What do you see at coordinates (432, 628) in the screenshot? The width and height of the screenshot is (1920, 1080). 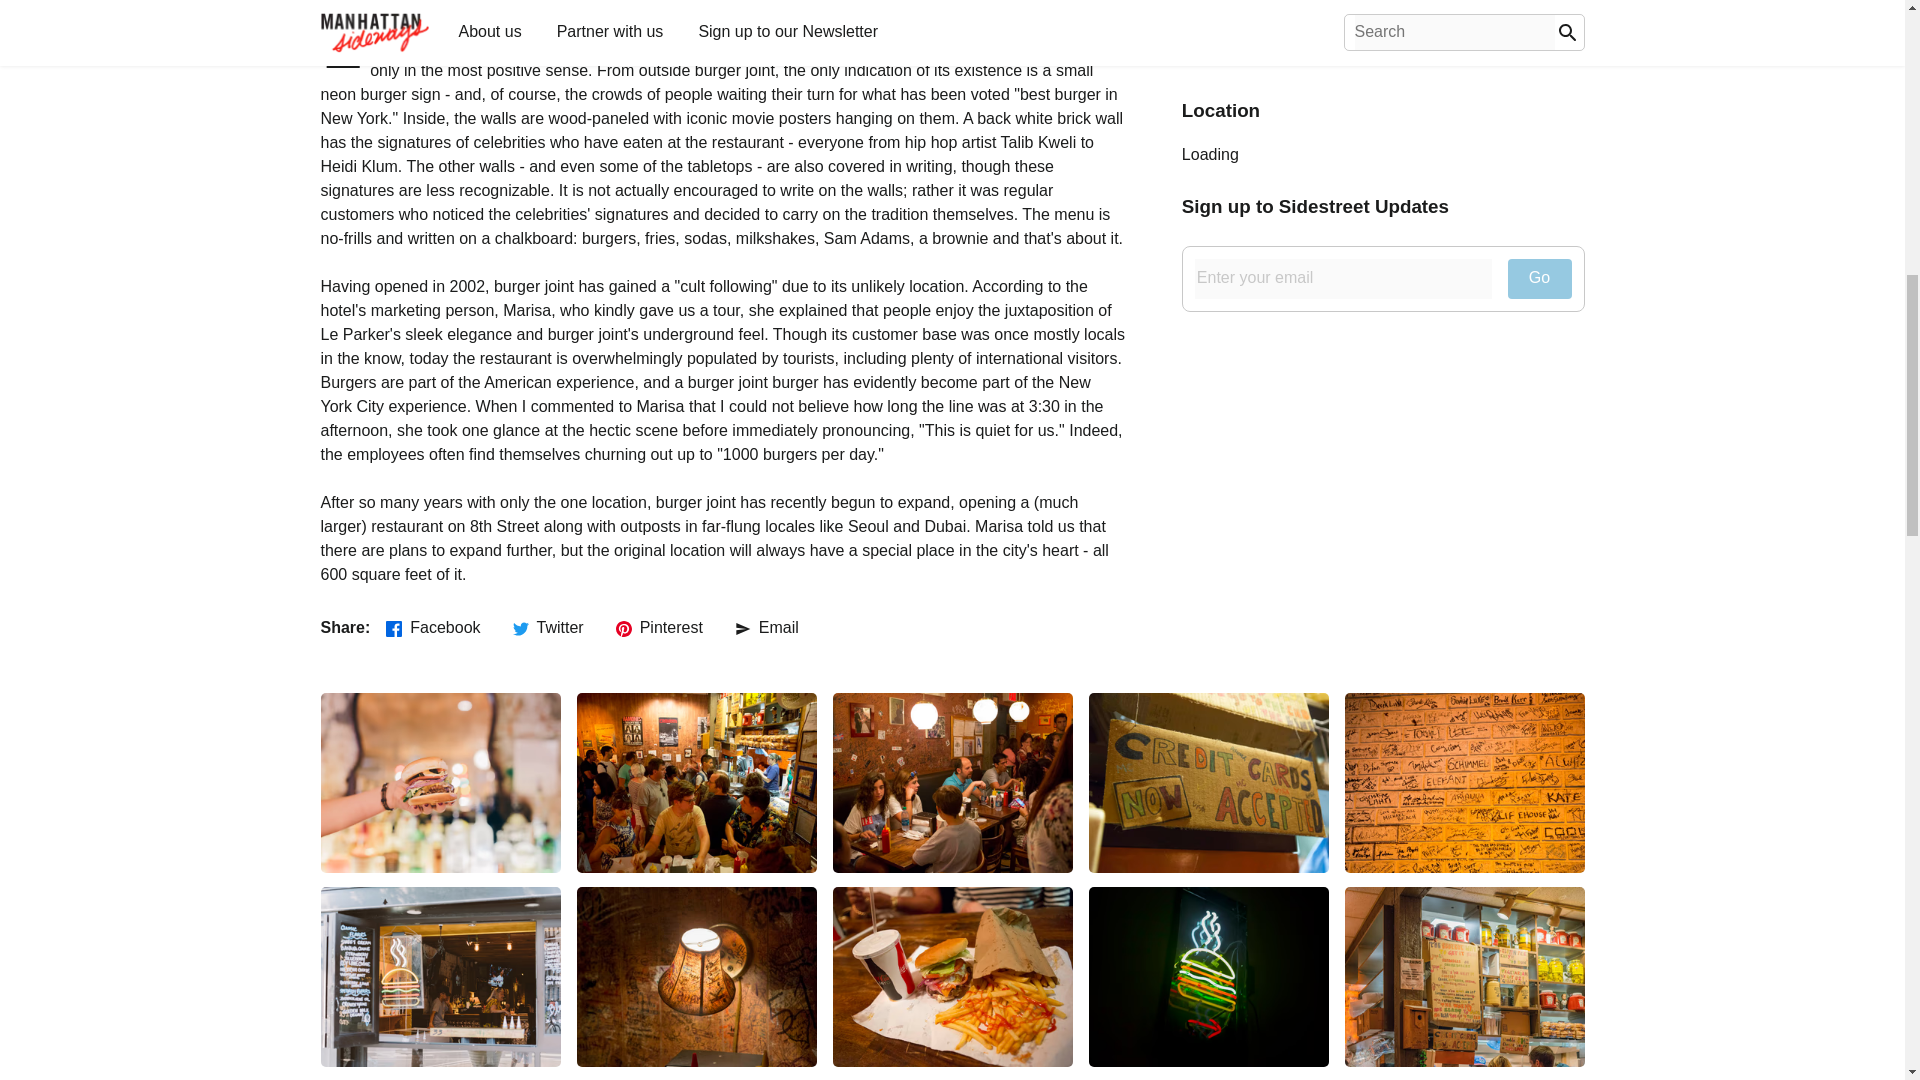 I see `Facebook` at bounding box center [432, 628].